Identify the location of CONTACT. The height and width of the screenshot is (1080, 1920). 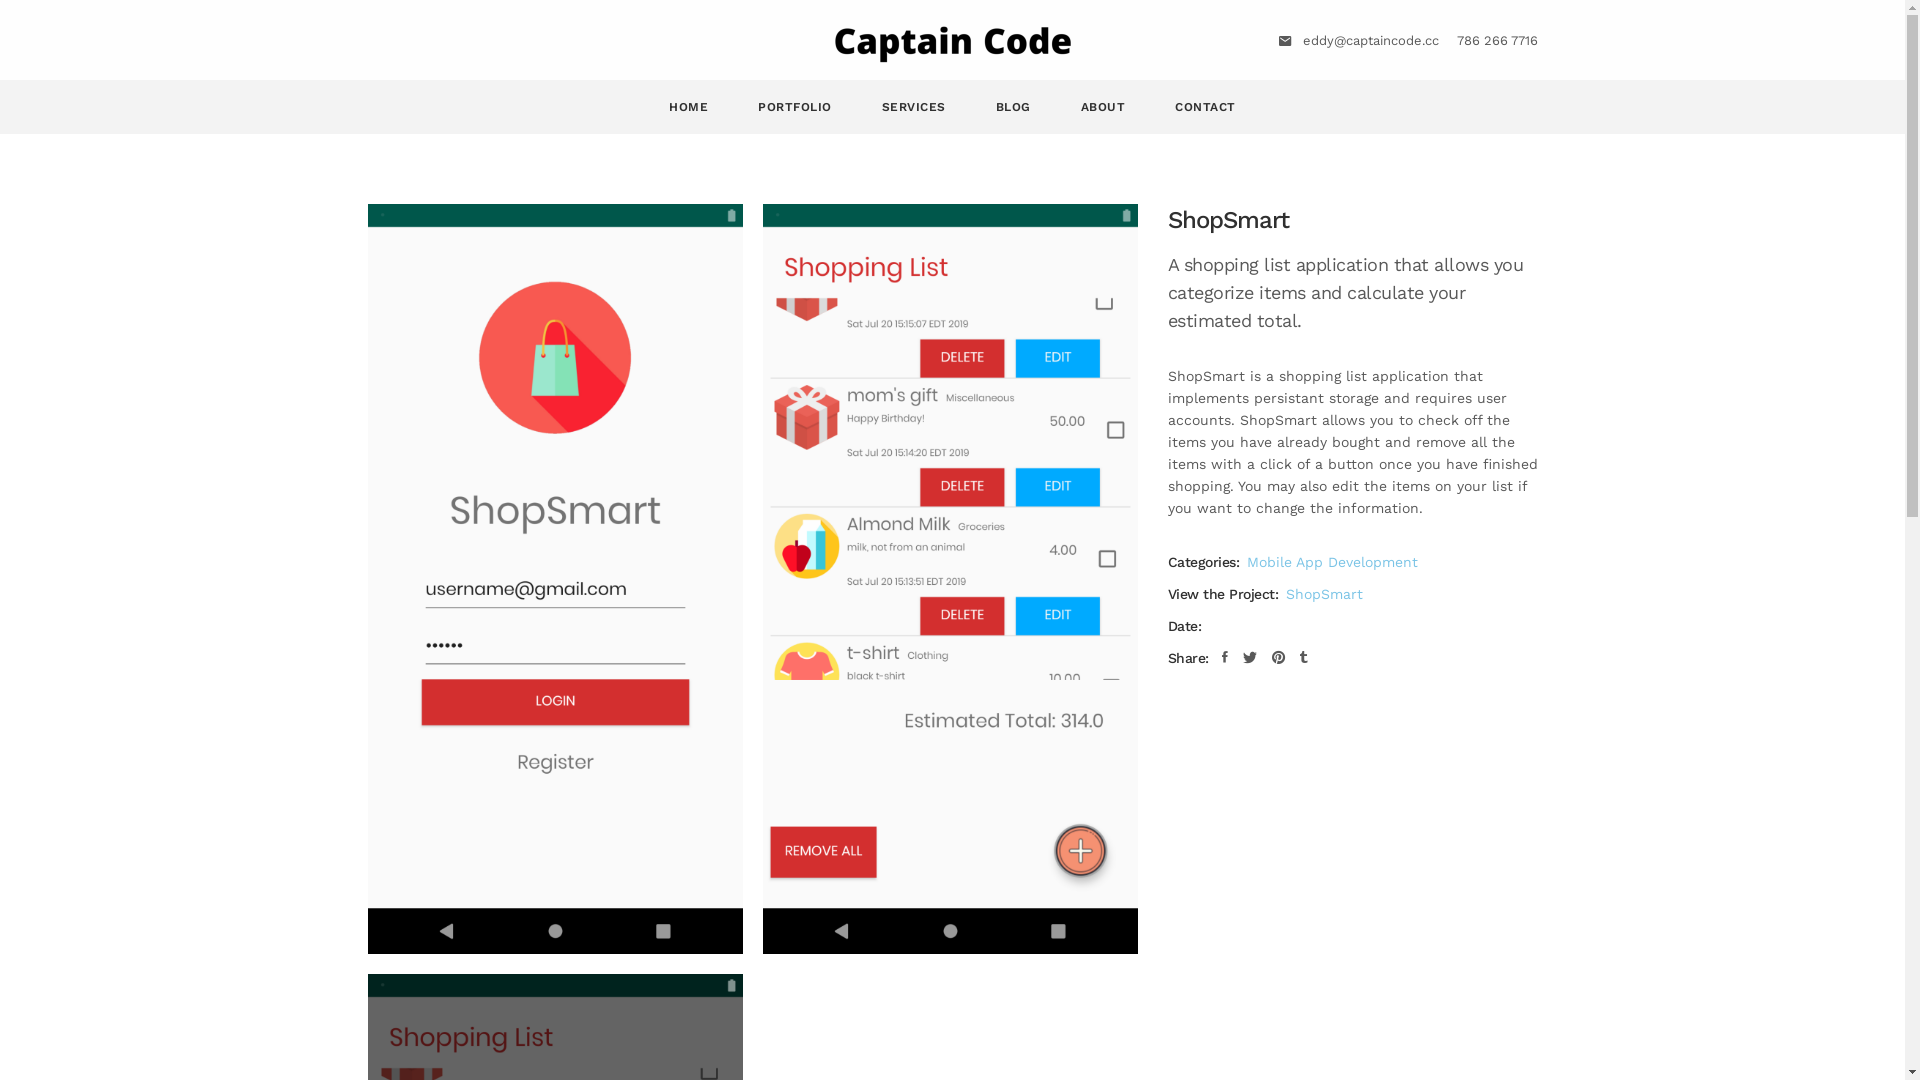
(1206, 107).